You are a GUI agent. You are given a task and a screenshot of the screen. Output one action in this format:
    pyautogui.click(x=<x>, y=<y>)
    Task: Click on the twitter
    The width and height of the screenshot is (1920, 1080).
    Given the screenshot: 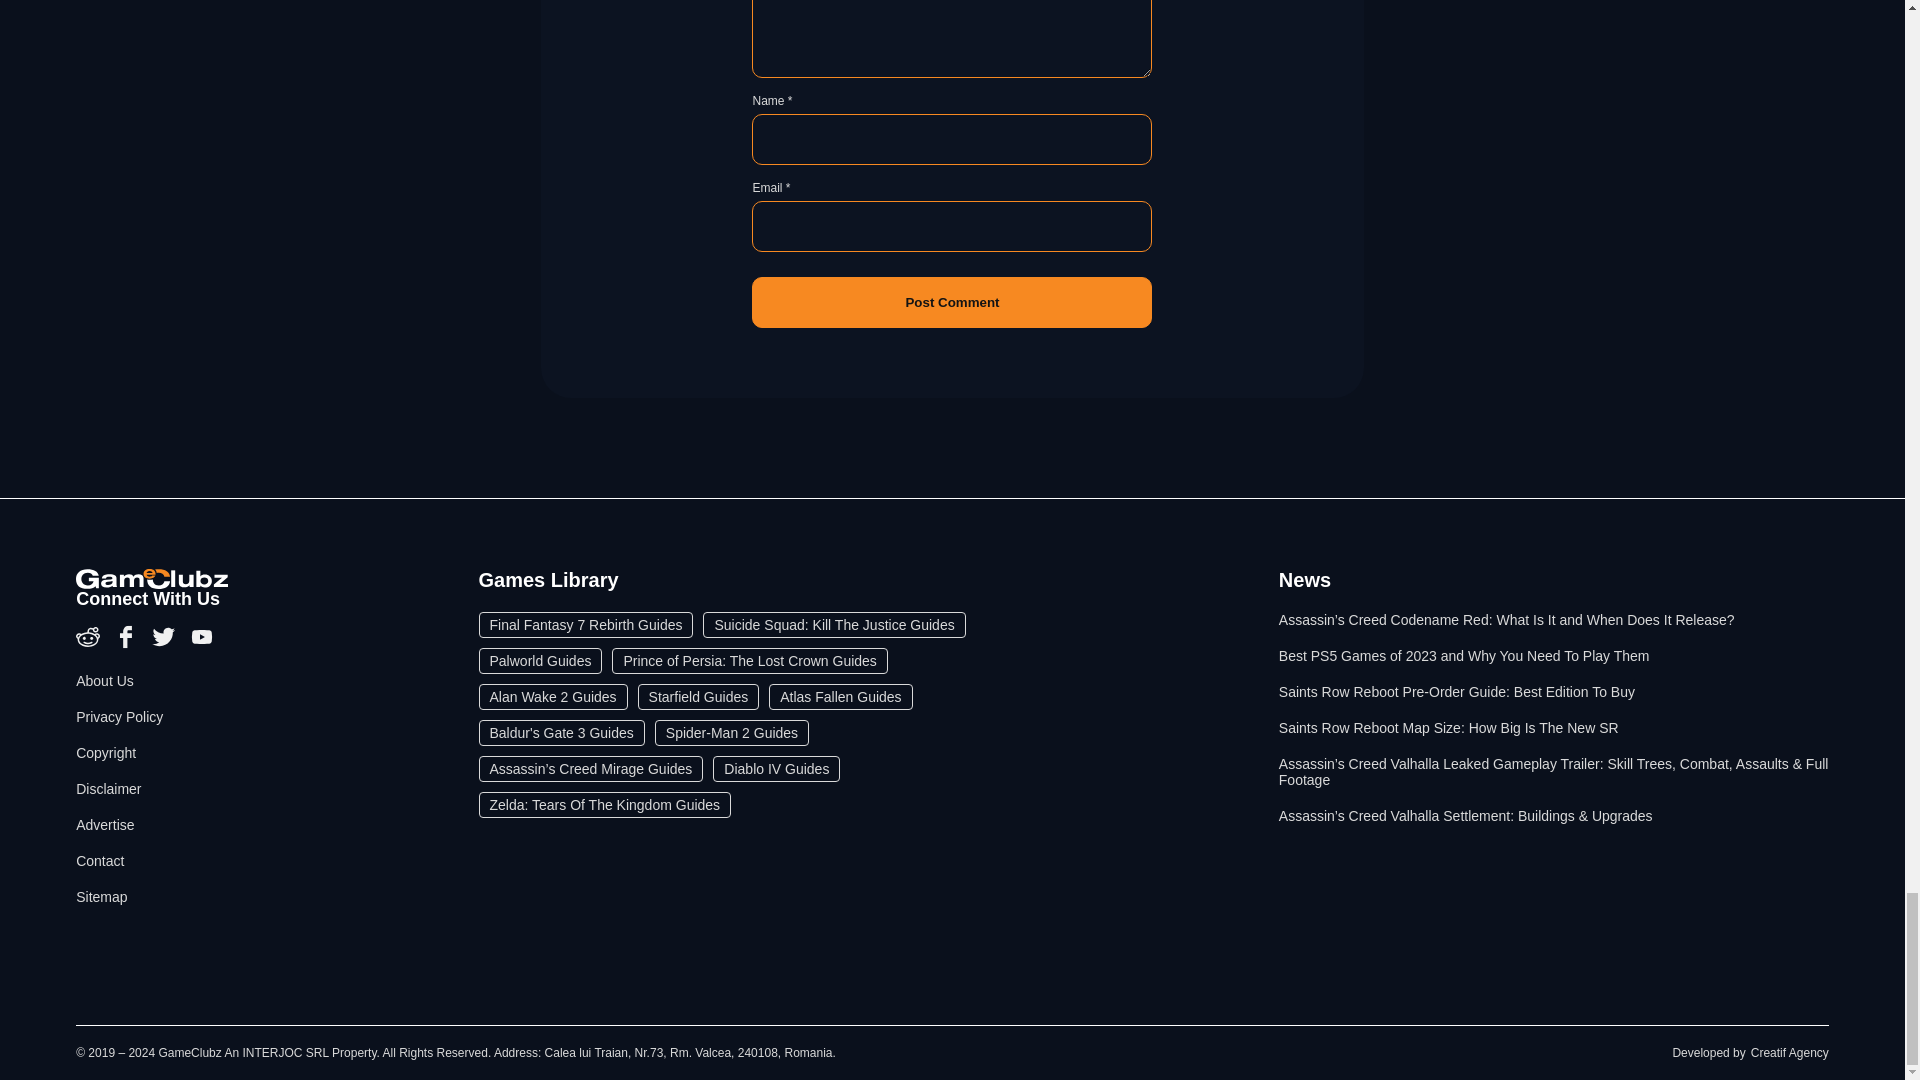 What is the action you would take?
    pyautogui.click(x=166, y=644)
    